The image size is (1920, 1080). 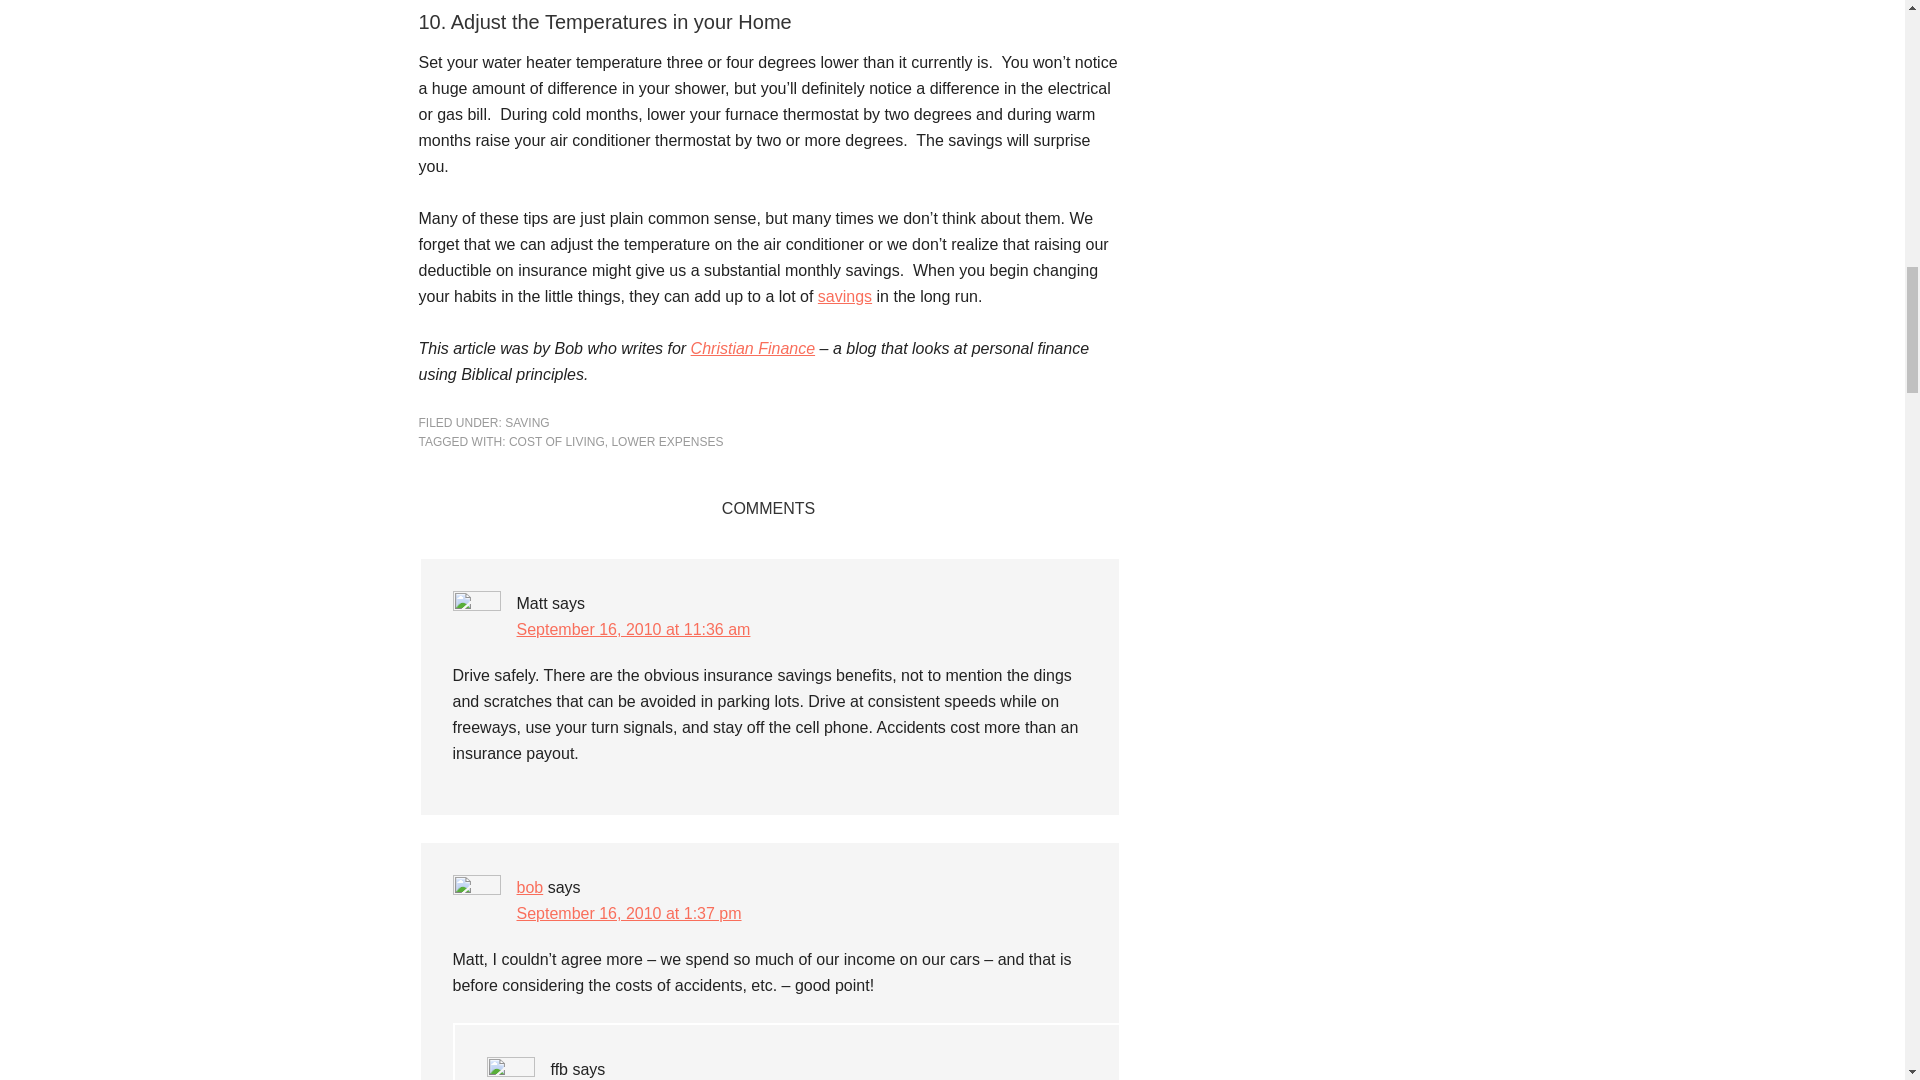 I want to click on Christian Finance, so click(x=754, y=348).